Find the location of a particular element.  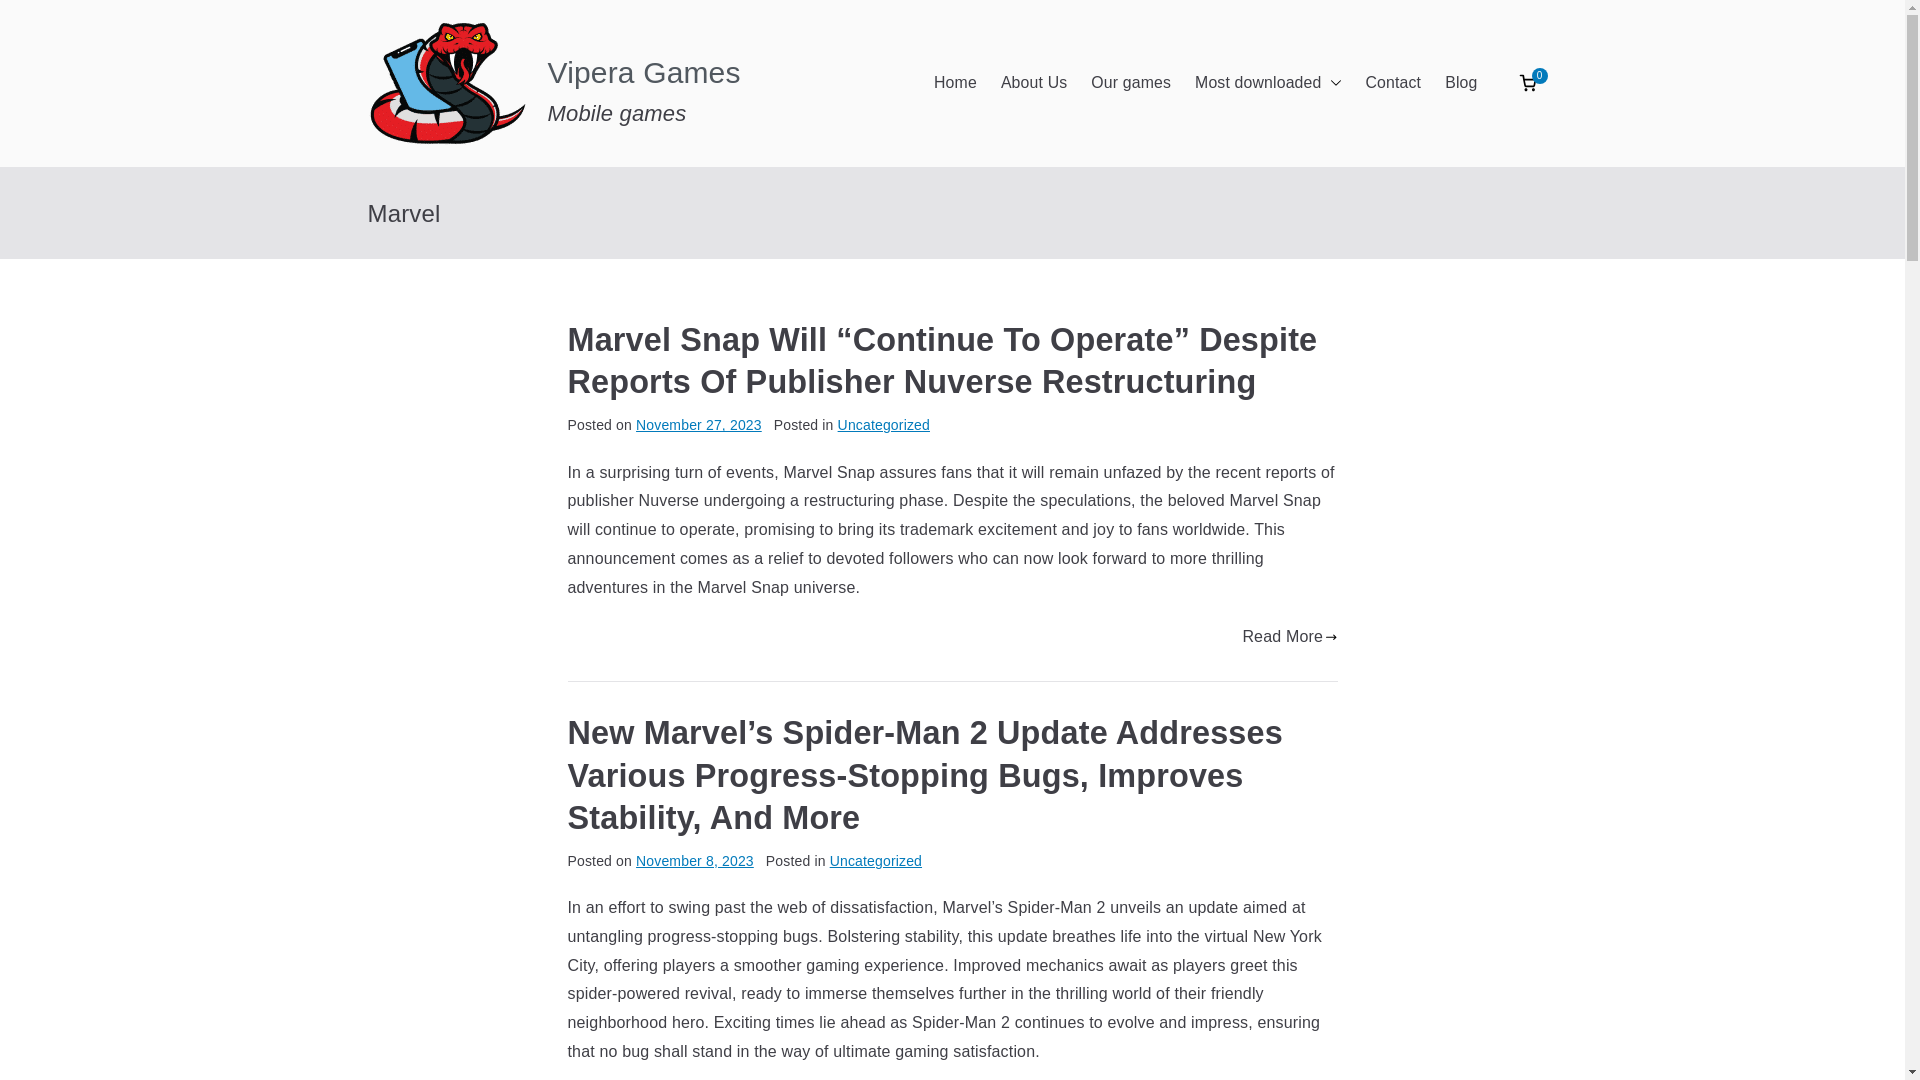

Contact is located at coordinates (1394, 84).